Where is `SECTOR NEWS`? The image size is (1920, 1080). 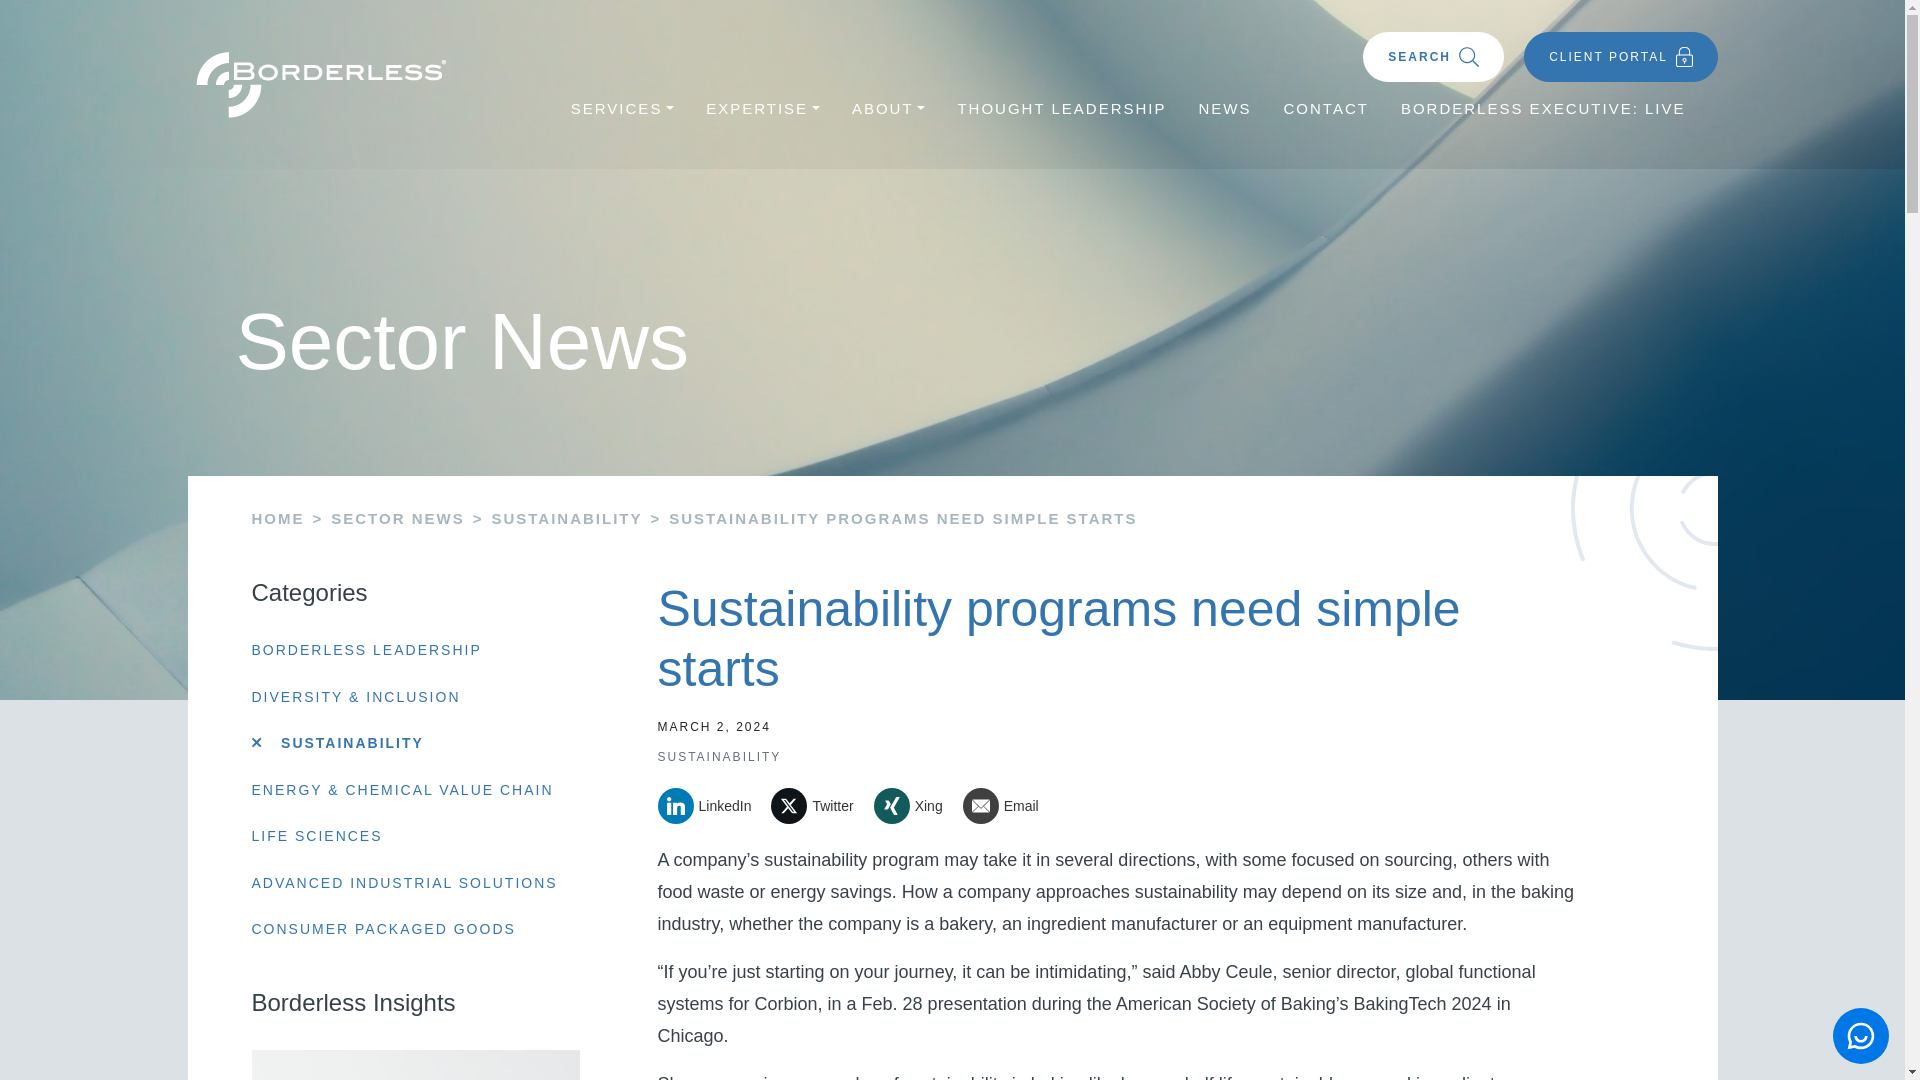 SECTOR NEWS is located at coordinates (397, 518).